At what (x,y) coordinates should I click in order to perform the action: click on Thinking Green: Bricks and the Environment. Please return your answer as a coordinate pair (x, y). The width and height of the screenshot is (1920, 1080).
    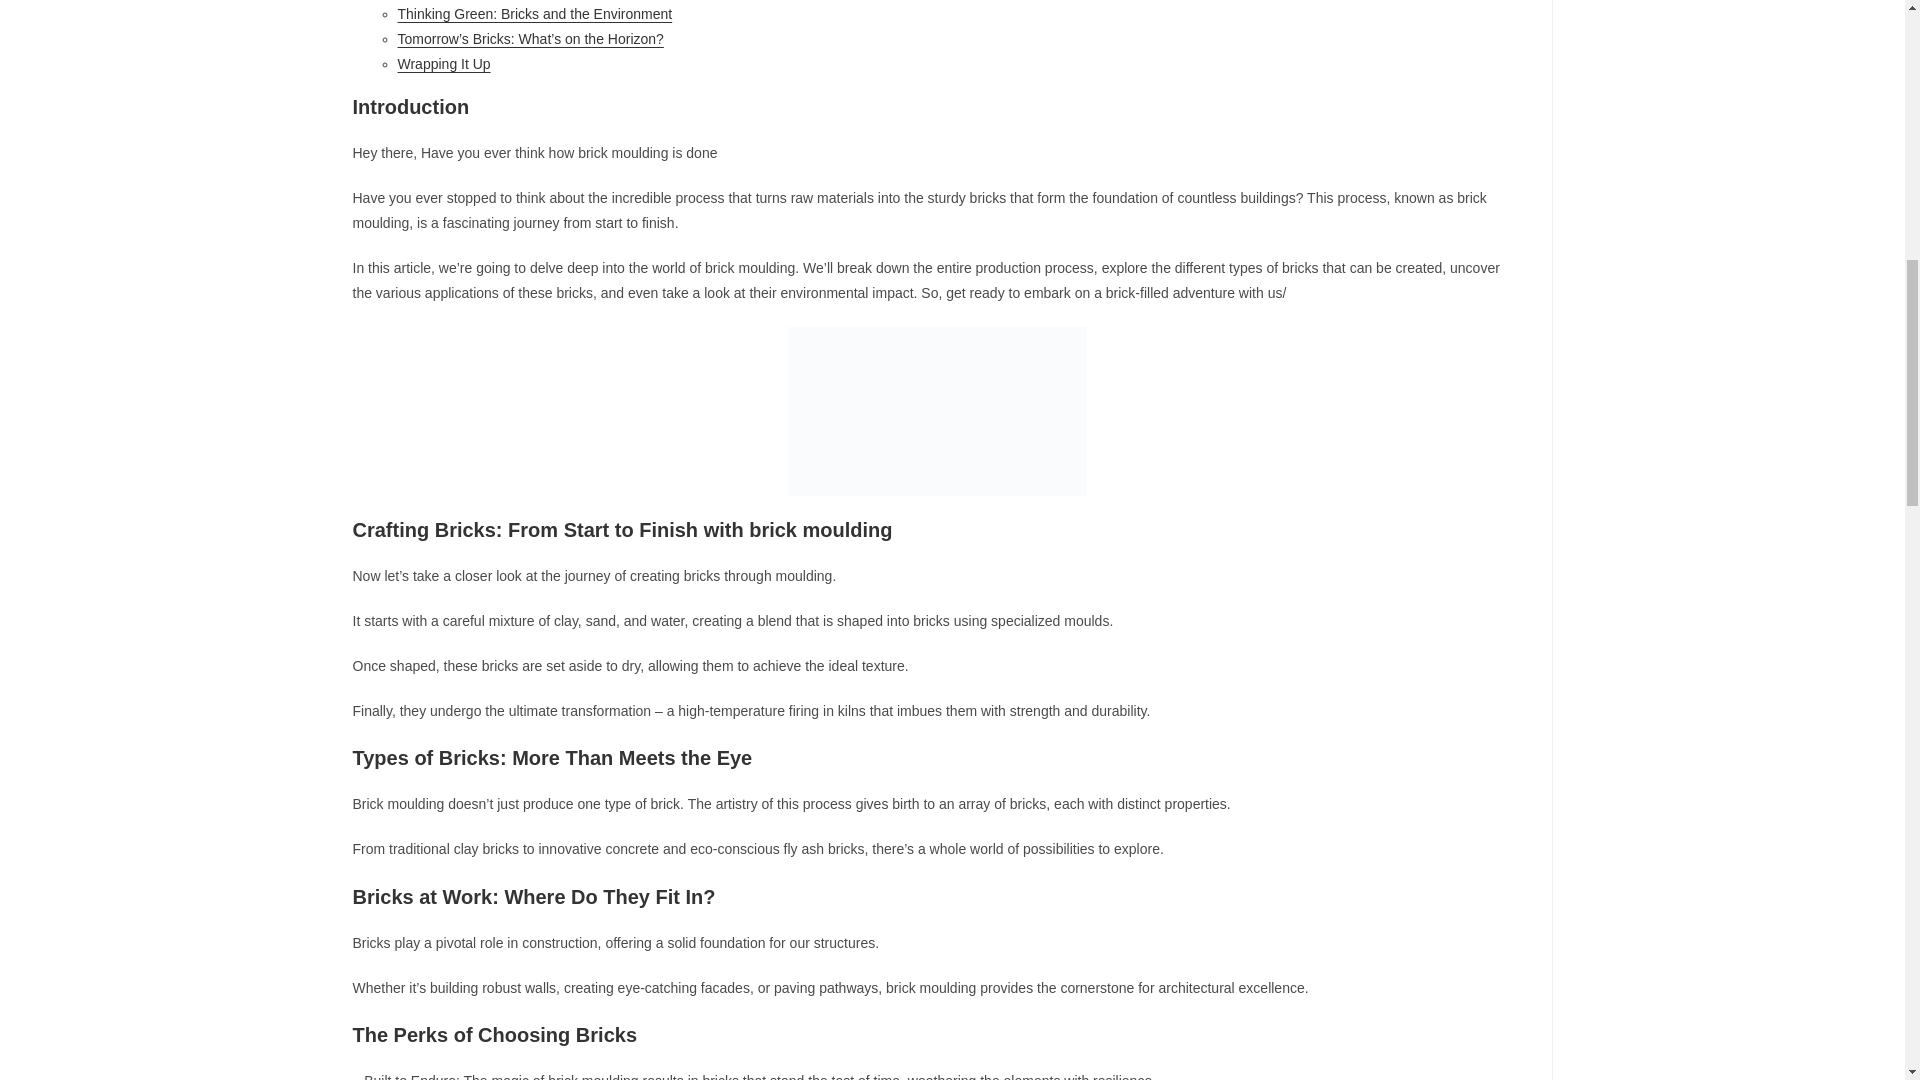
    Looking at the image, I should click on (535, 14).